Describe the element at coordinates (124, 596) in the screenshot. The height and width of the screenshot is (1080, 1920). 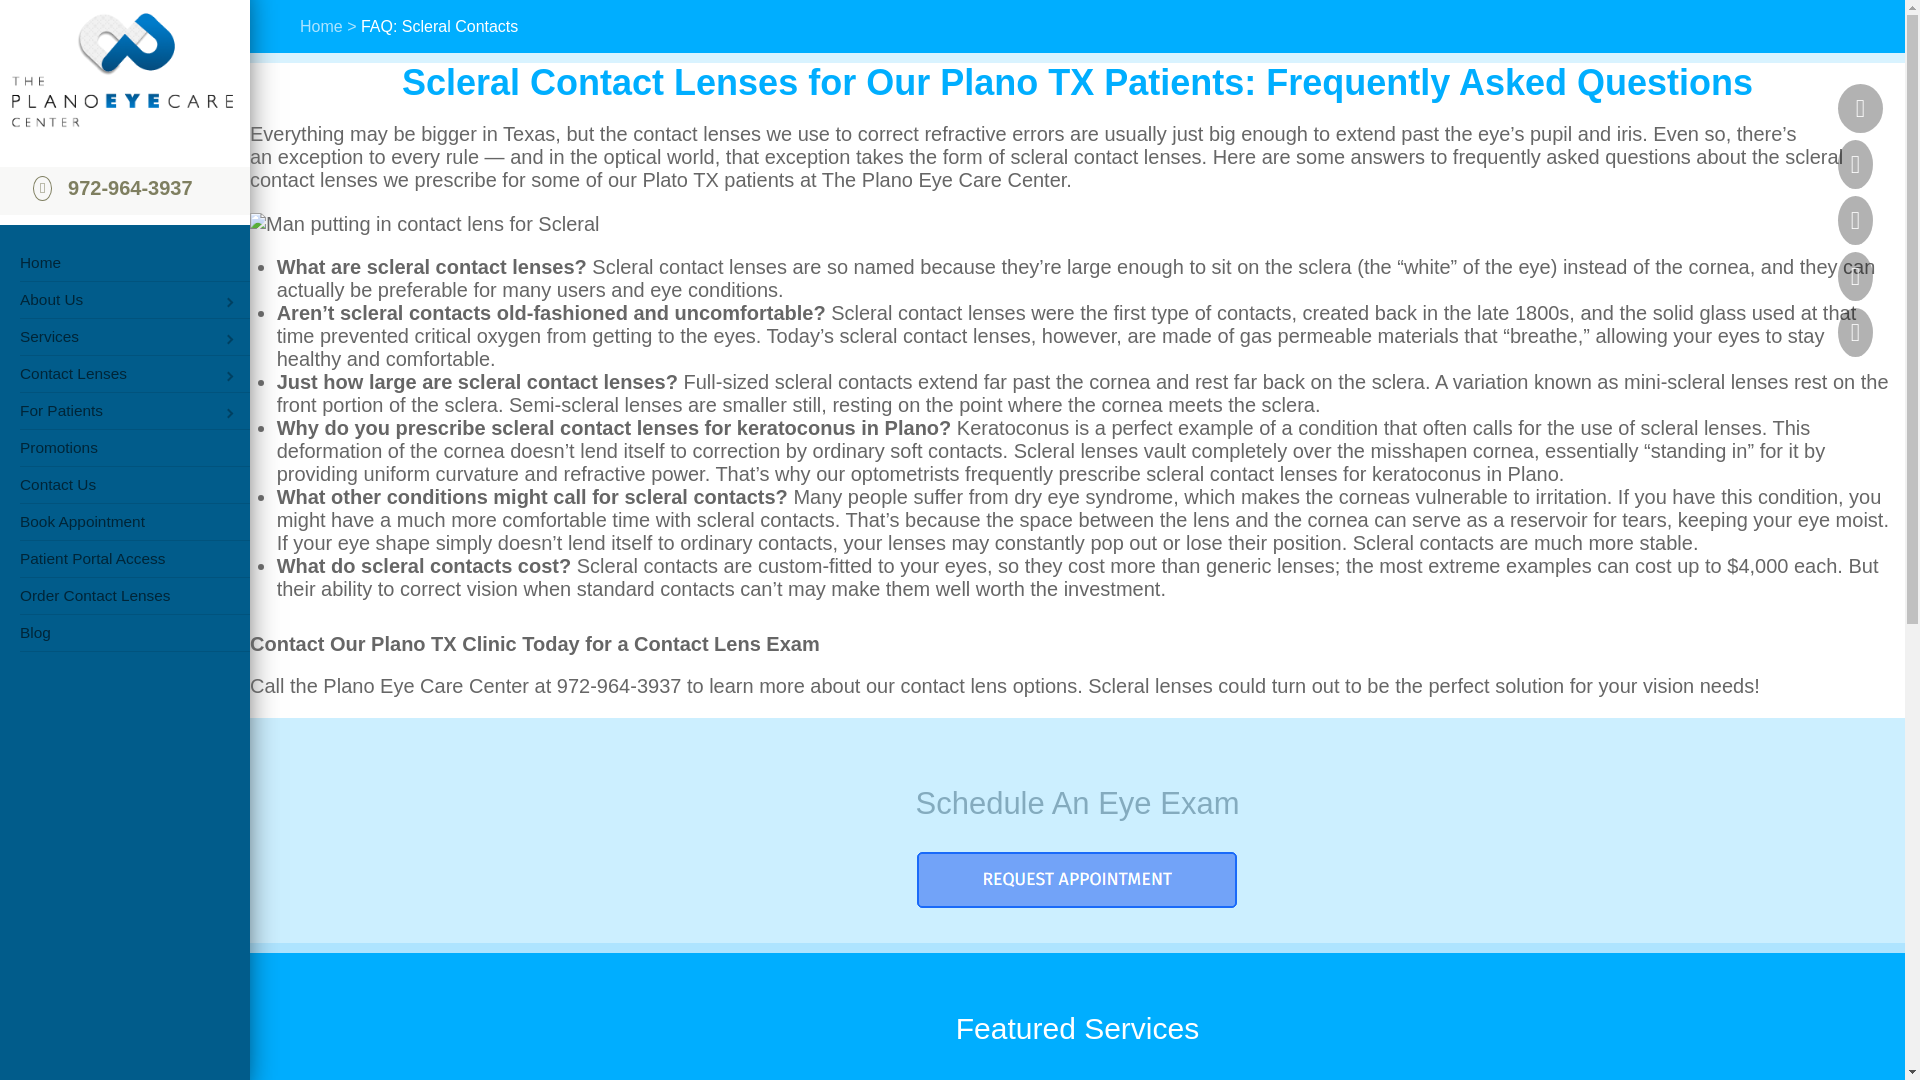
I see `Order Contact Lenses` at that location.